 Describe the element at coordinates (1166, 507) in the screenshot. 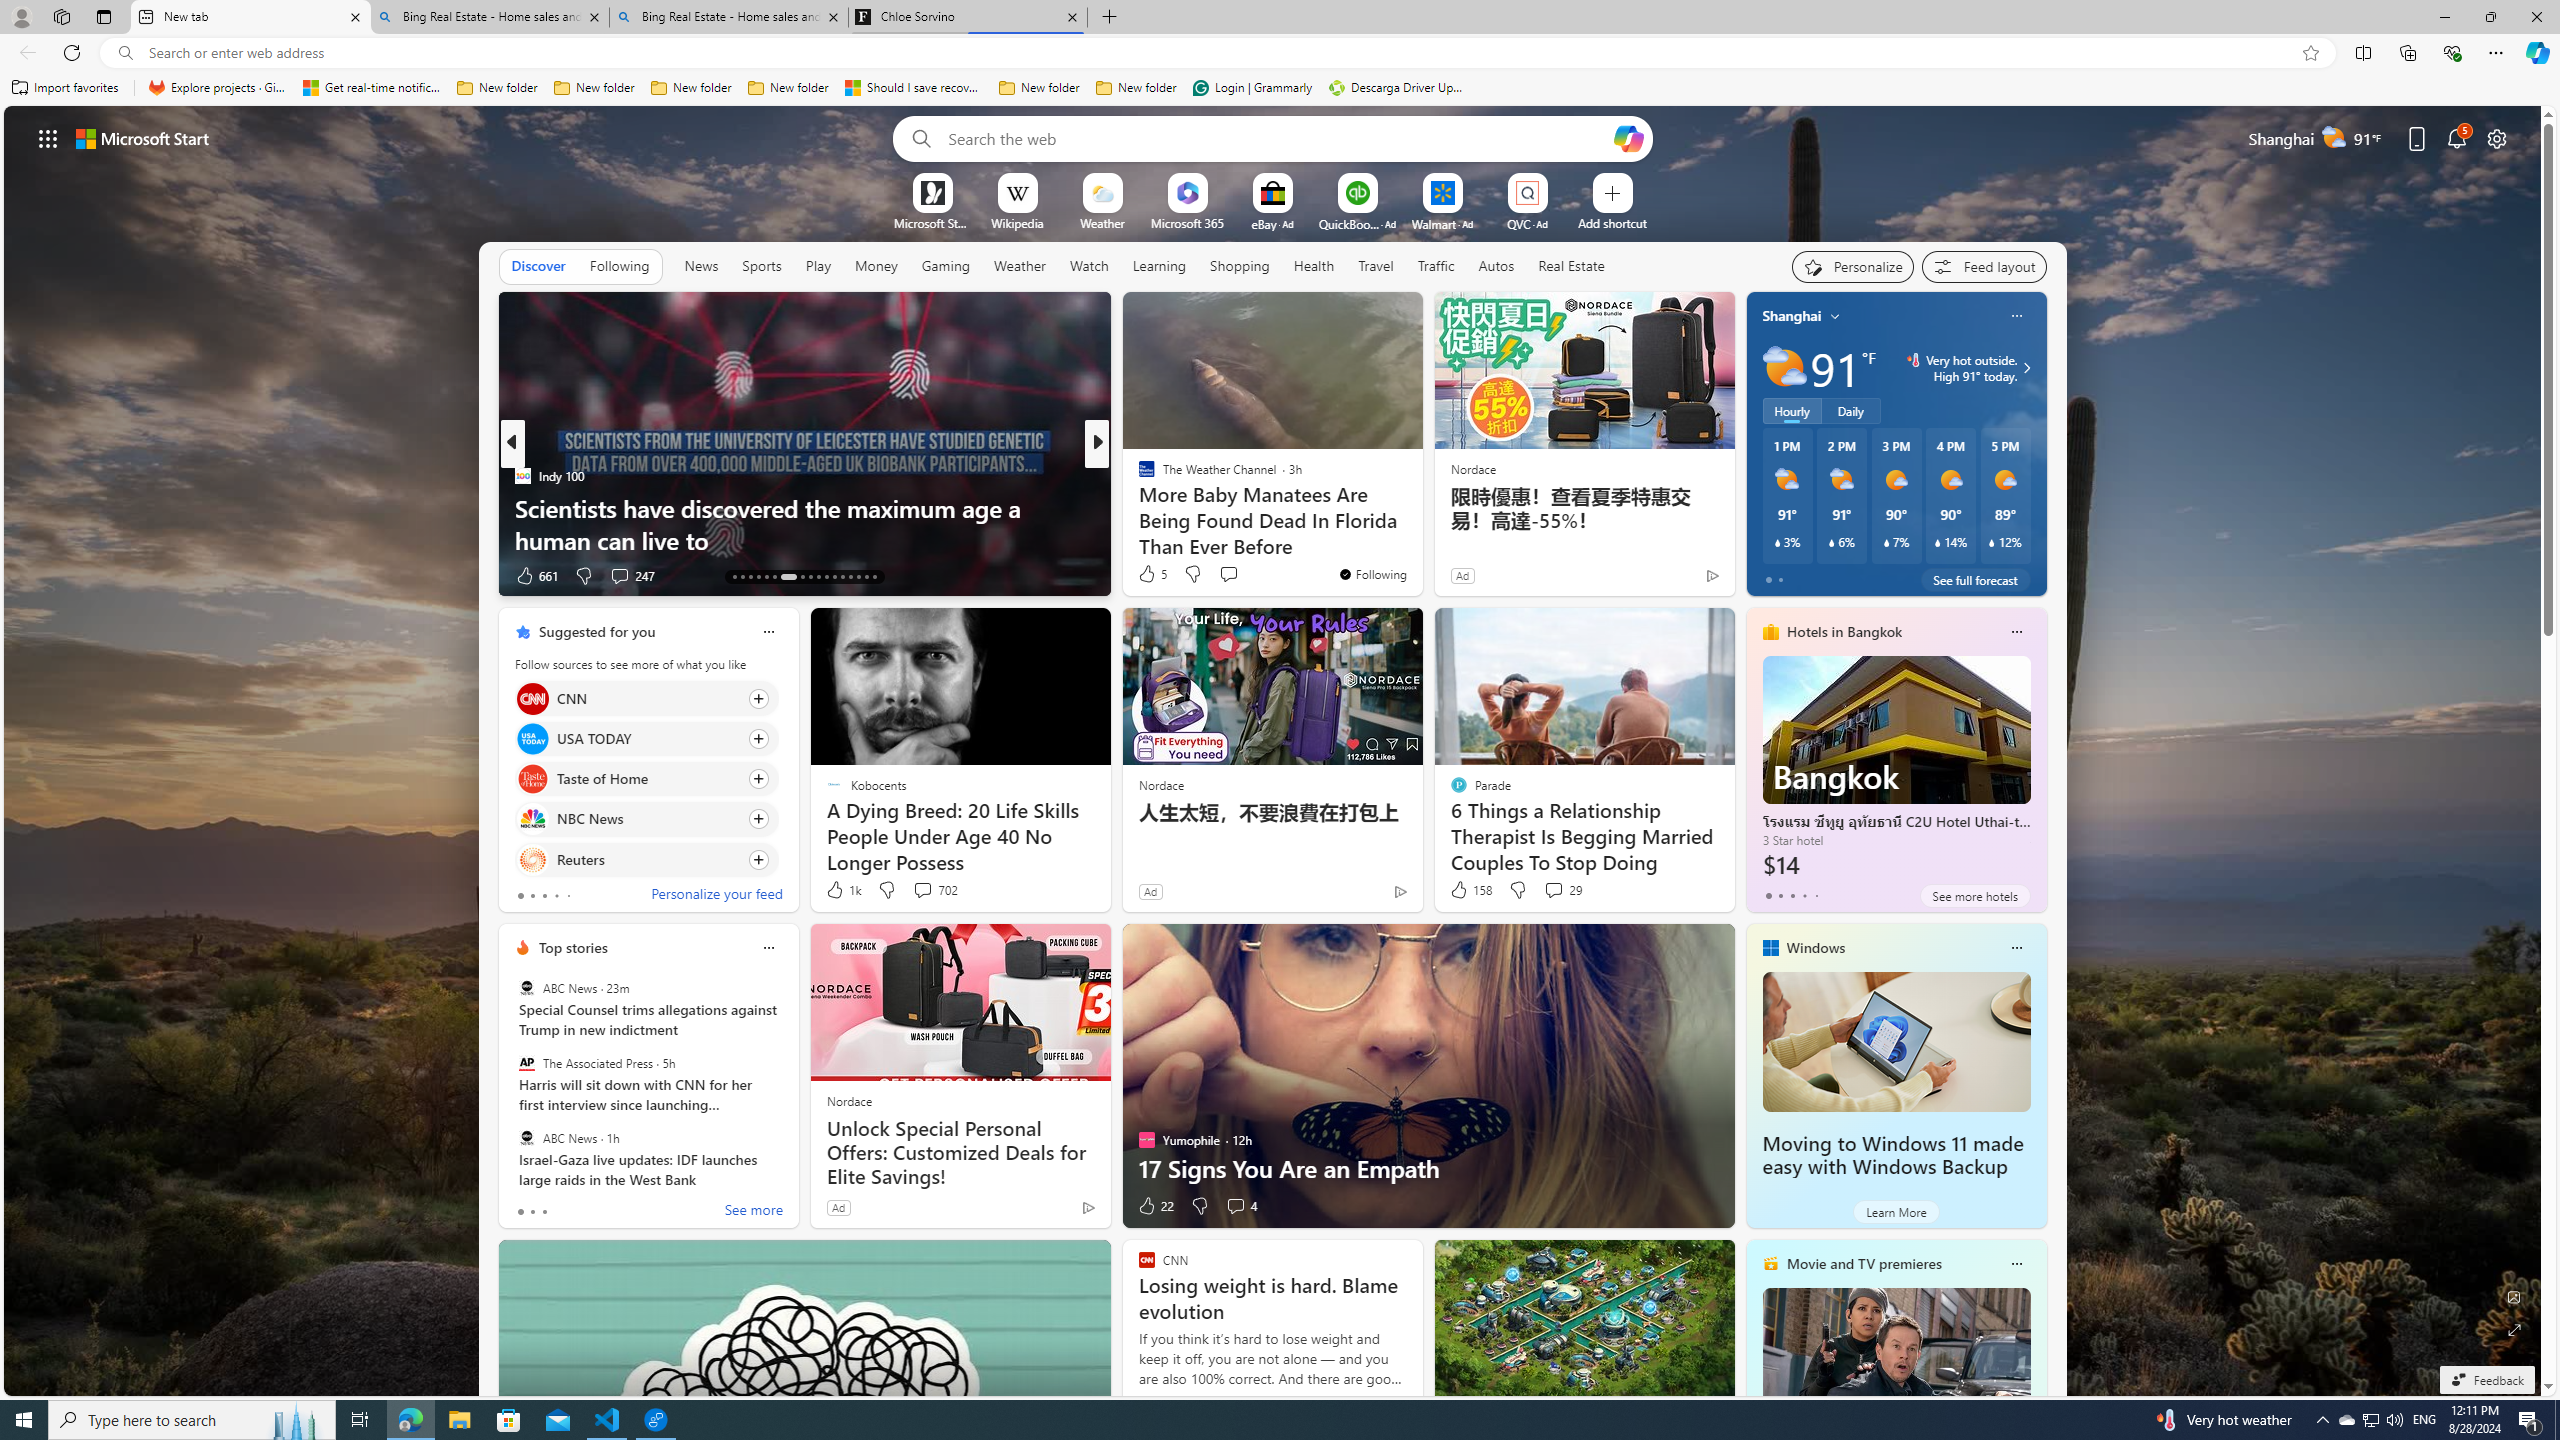

I see `Nordace.com` at that location.